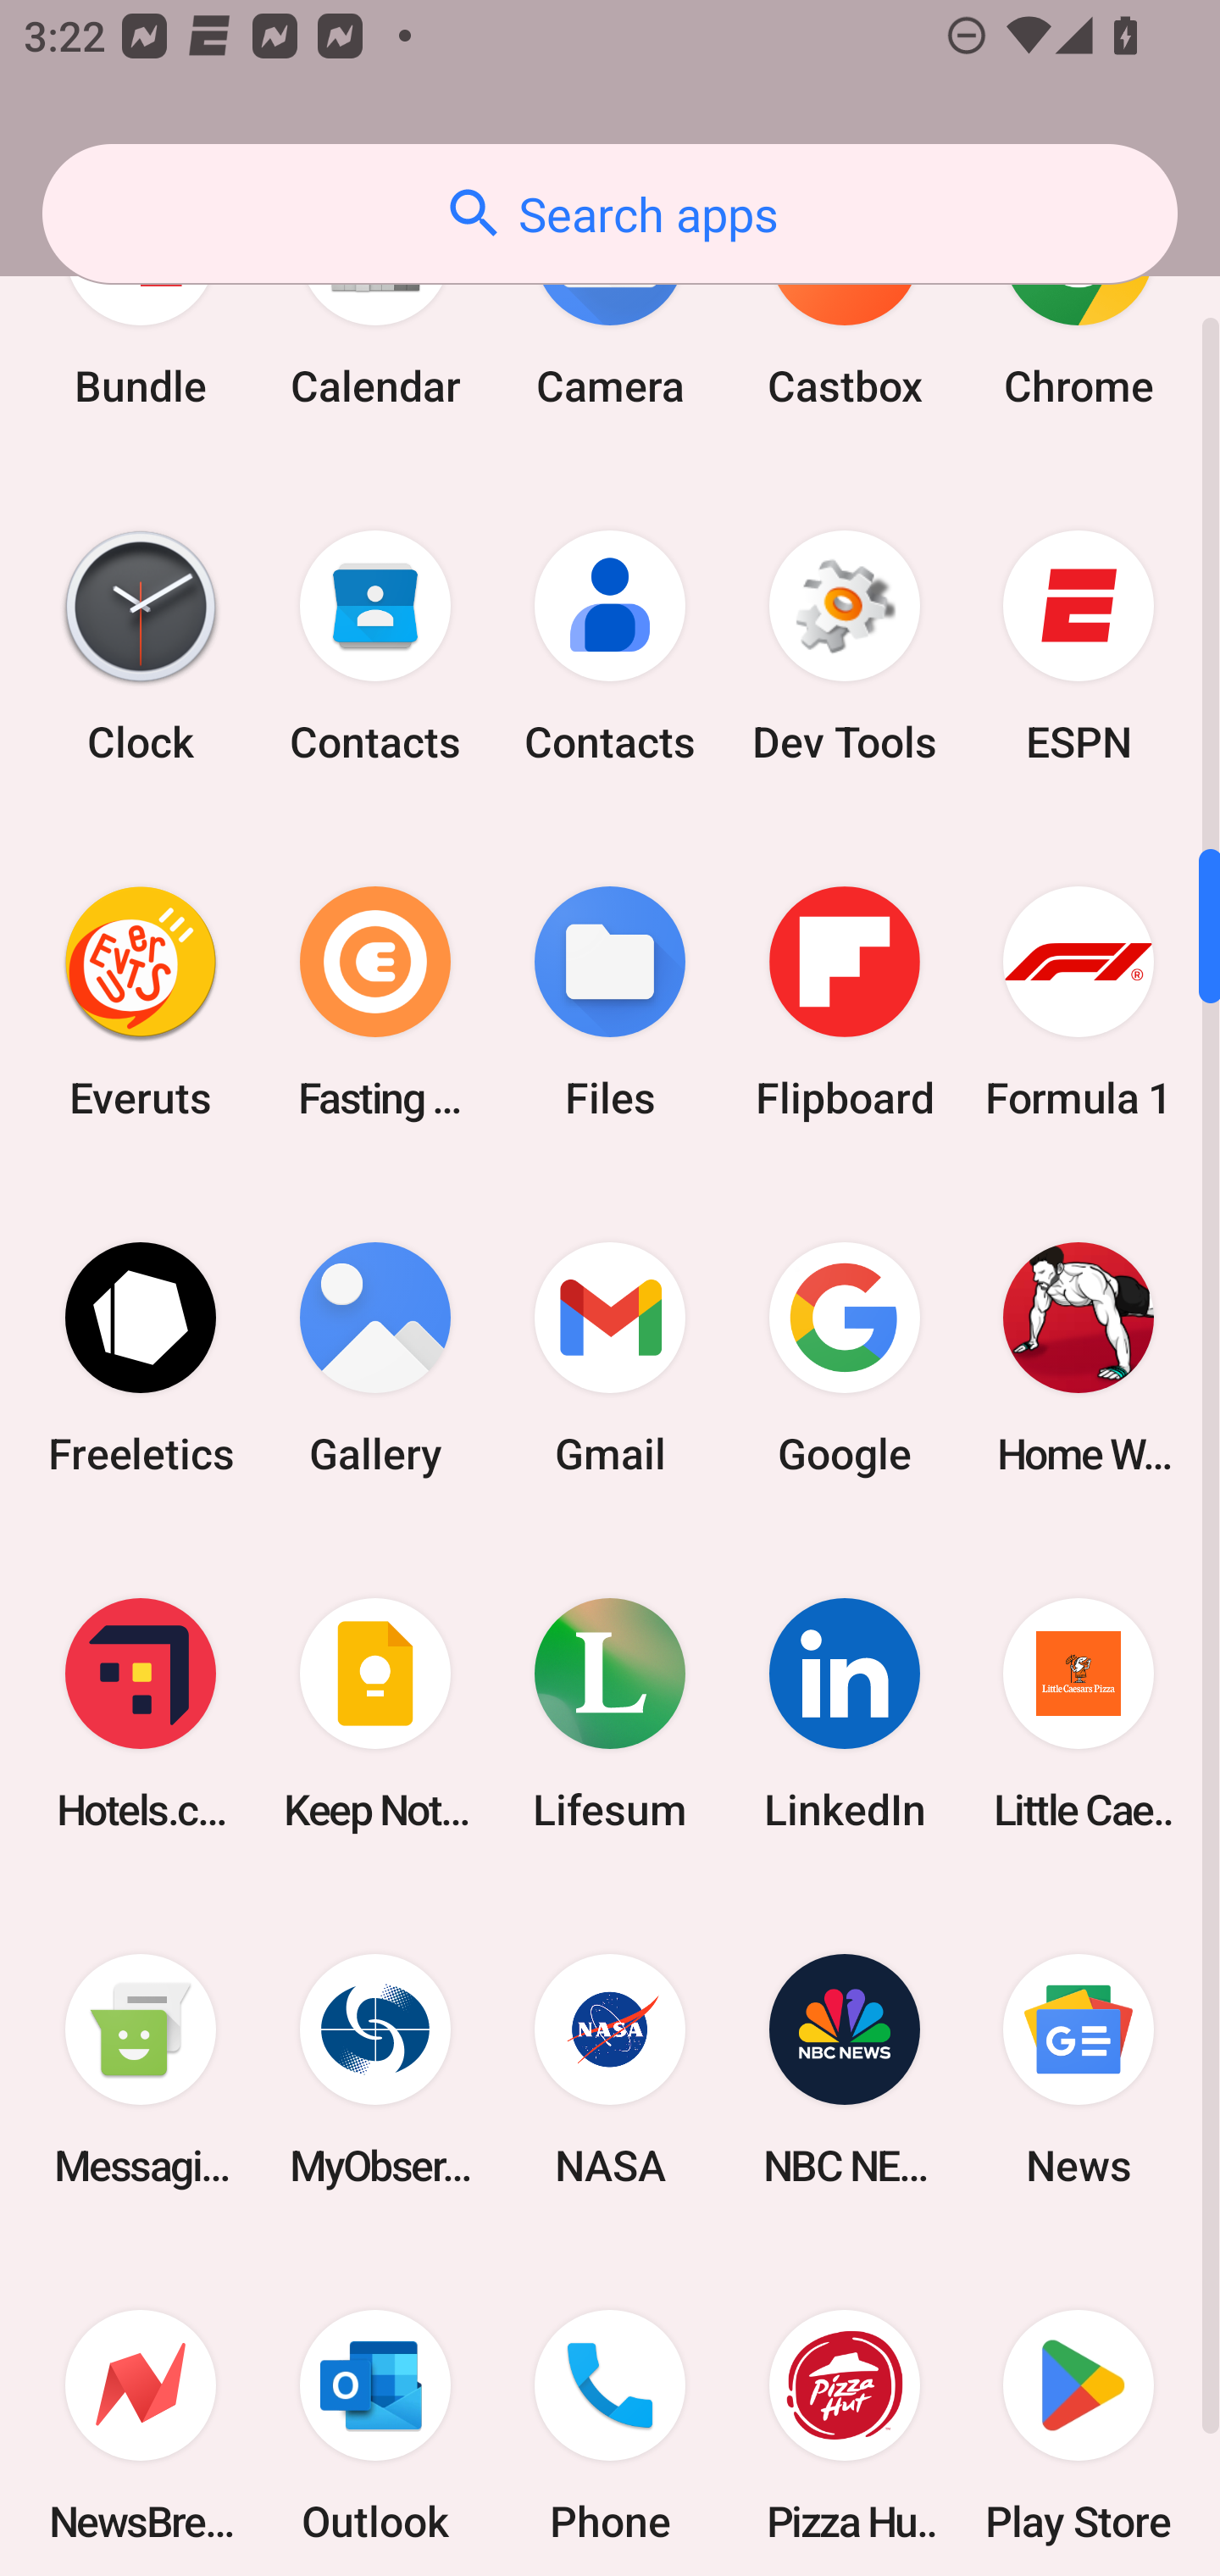 This screenshot has width=1220, height=2576. Describe the element at coordinates (1079, 1002) in the screenshot. I see `Formula 1` at that location.